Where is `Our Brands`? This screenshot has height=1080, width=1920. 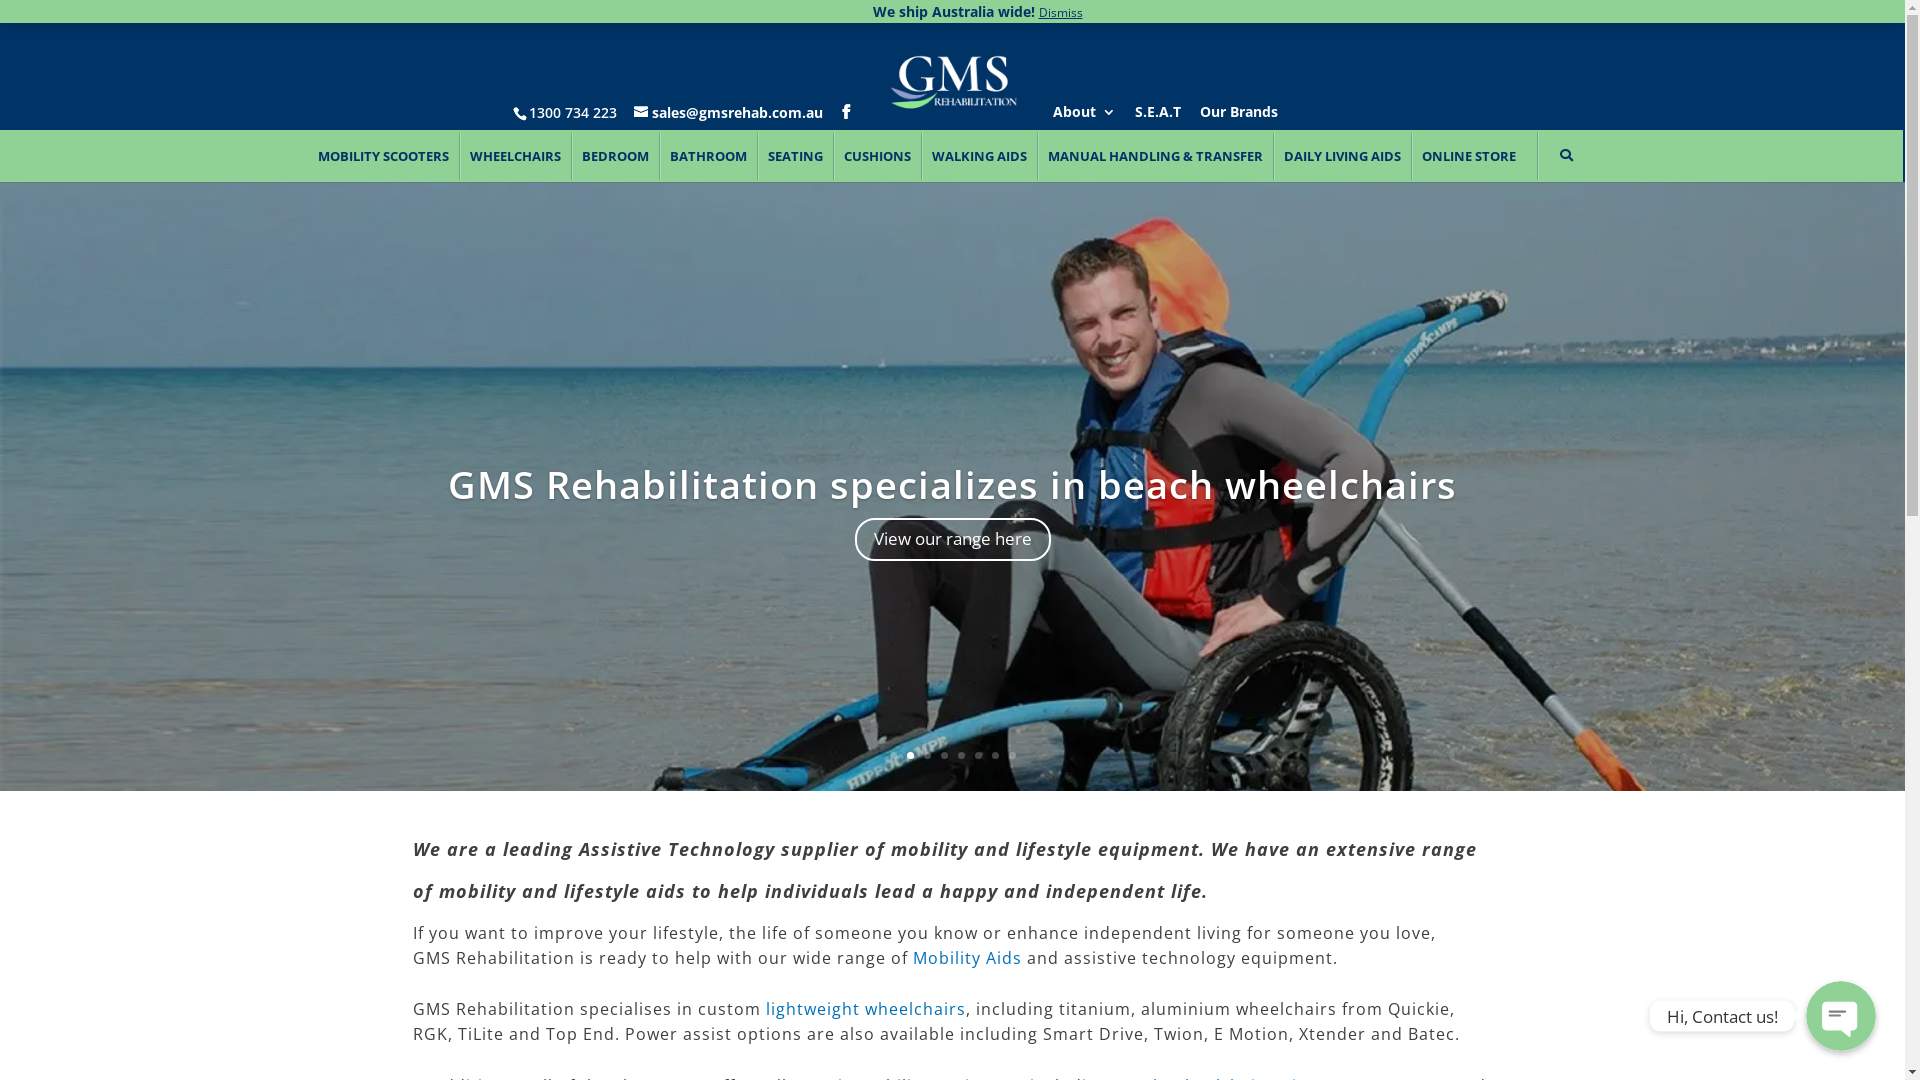 Our Brands is located at coordinates (1239, 116).